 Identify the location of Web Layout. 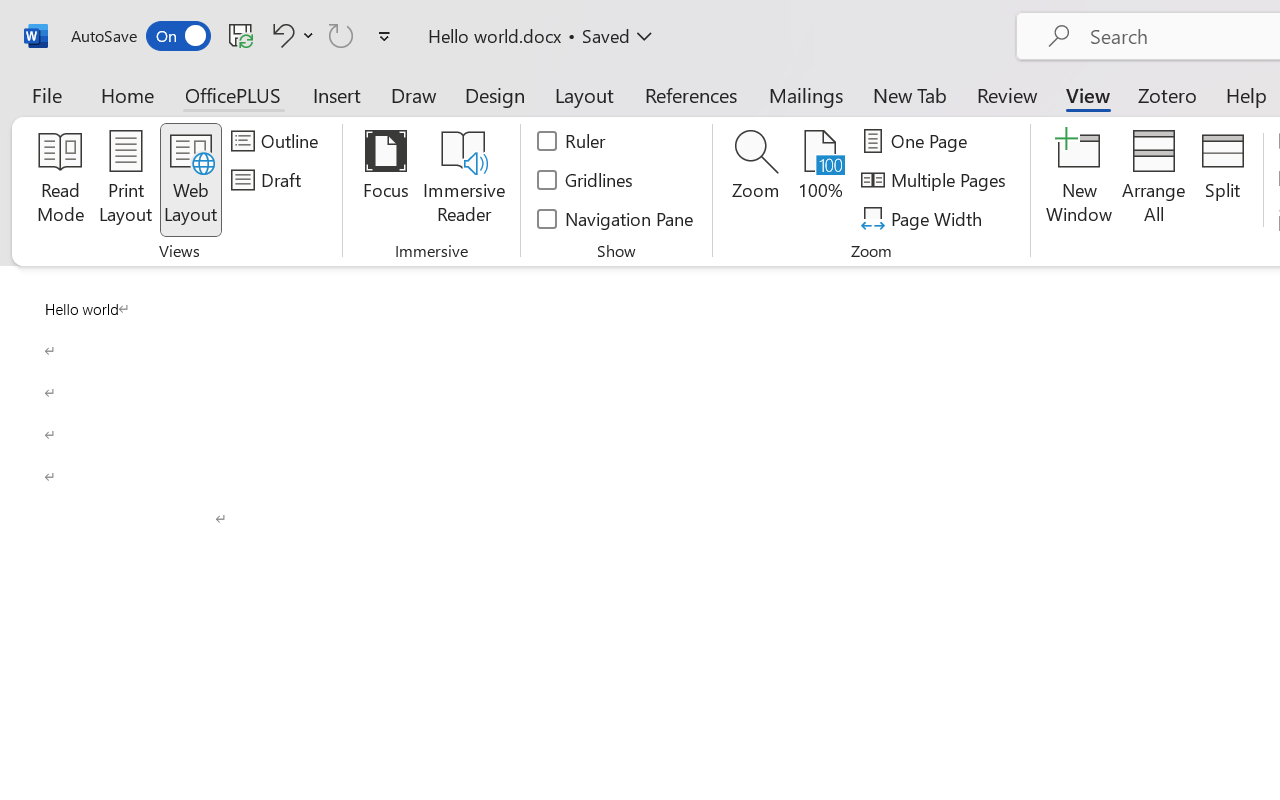
(190, 180).